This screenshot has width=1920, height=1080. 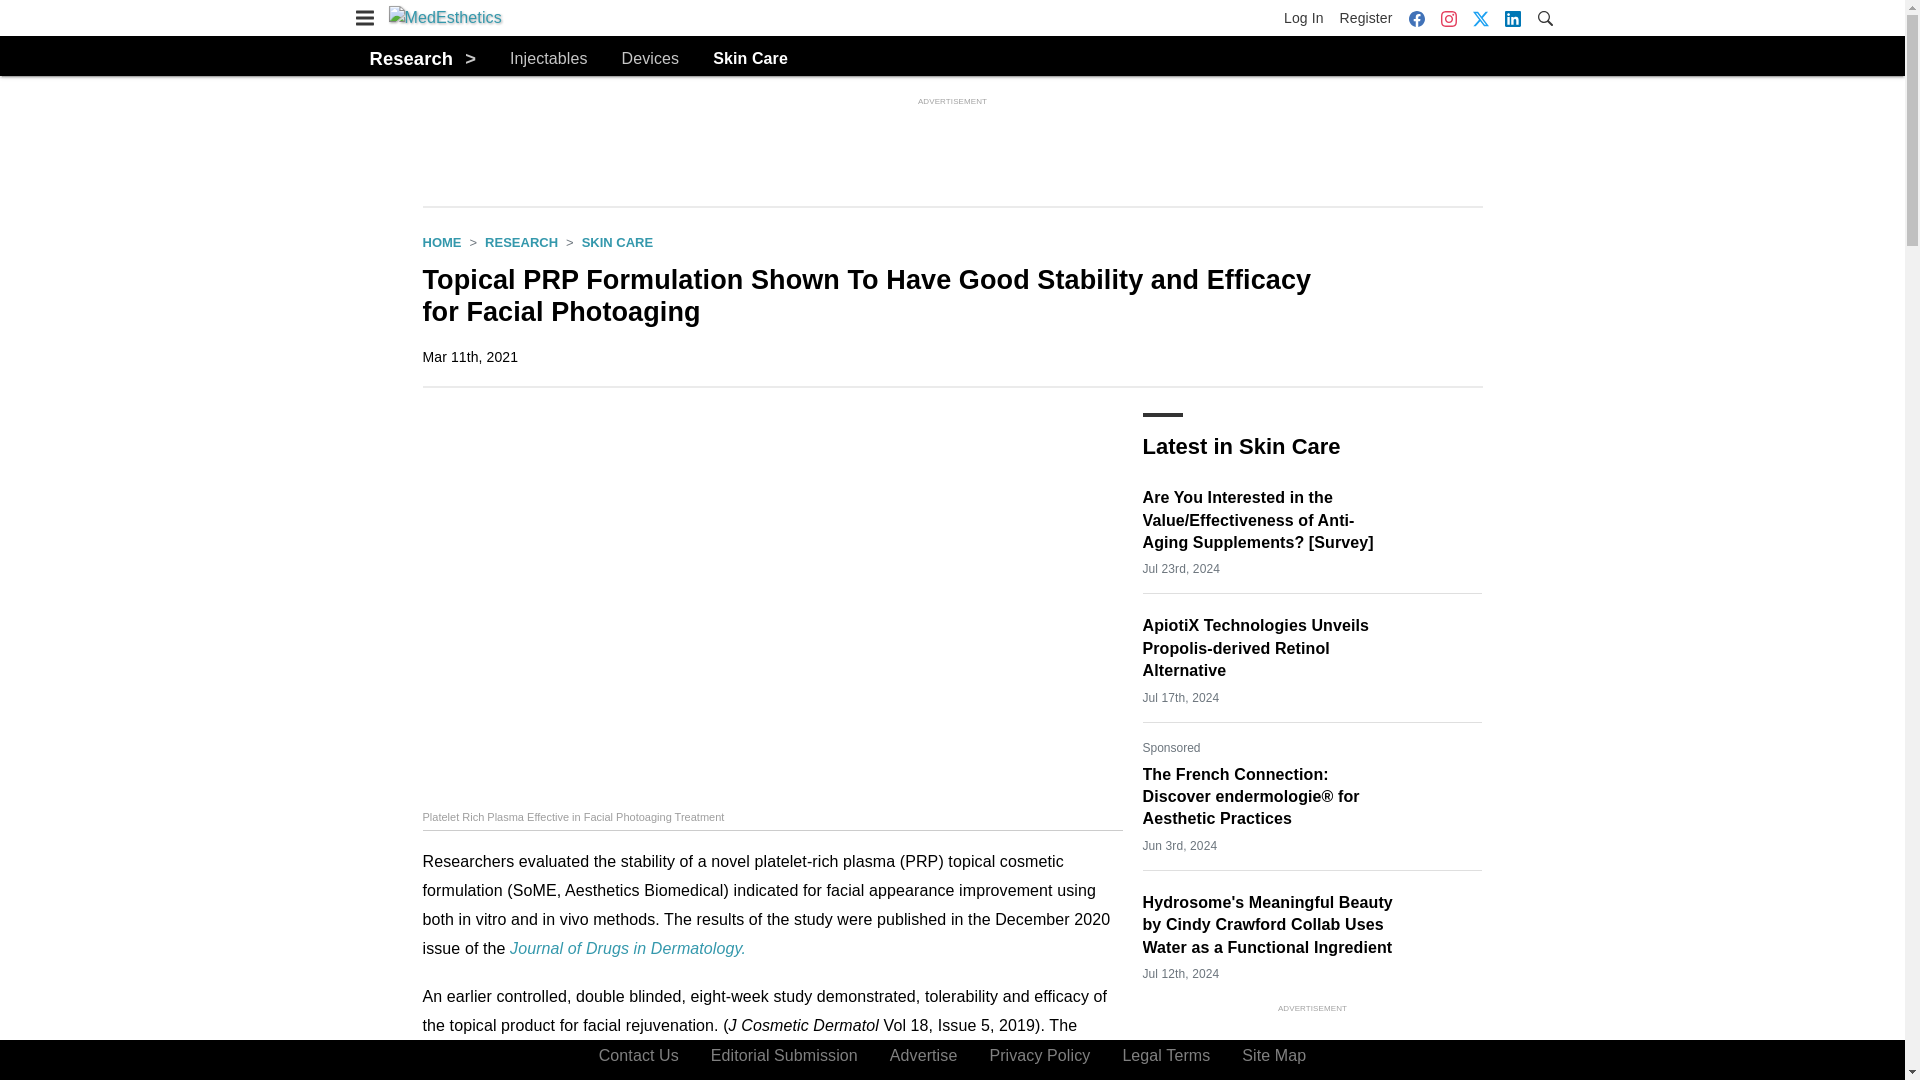 What do you see at coordinates (1366, 18) in the screenshot?
I see `Register` at bounding box center [1366, 18].